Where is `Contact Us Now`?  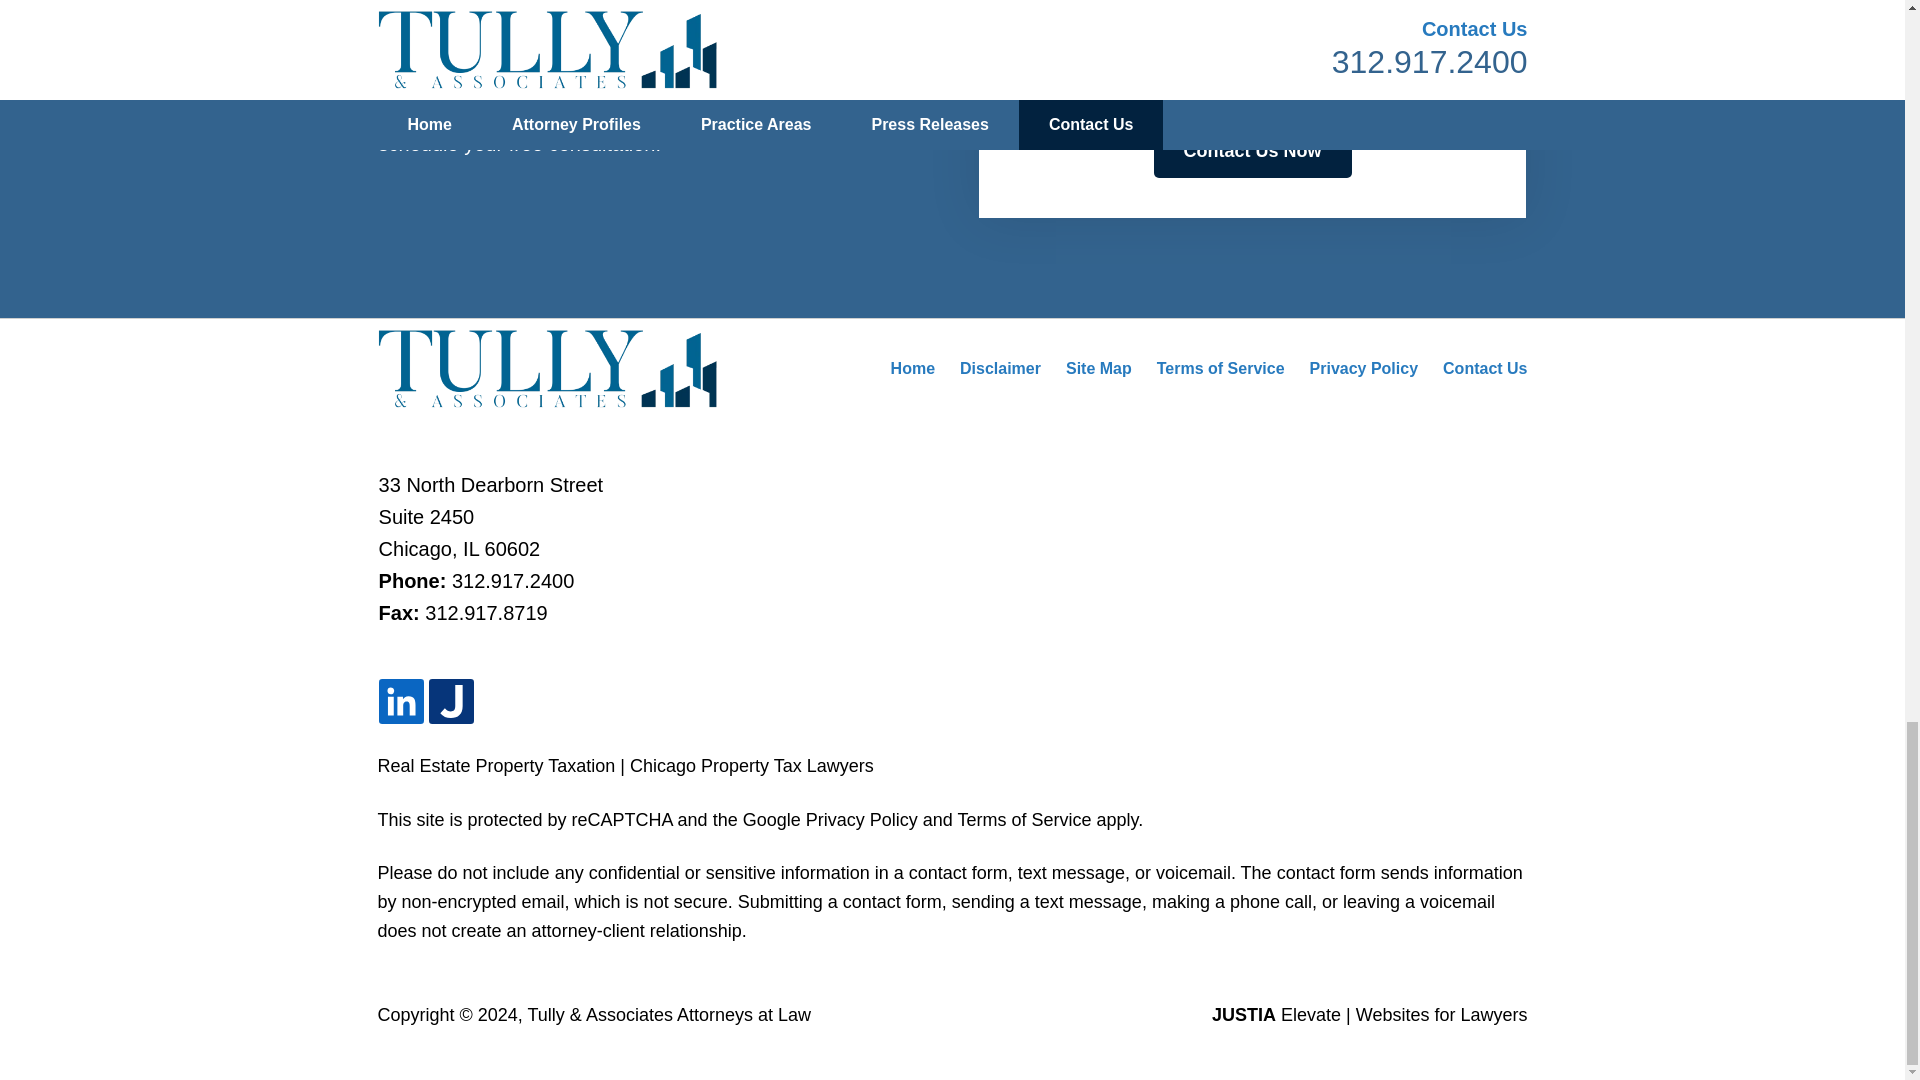
Contact Us Now is located at coordinates (1252, 152).